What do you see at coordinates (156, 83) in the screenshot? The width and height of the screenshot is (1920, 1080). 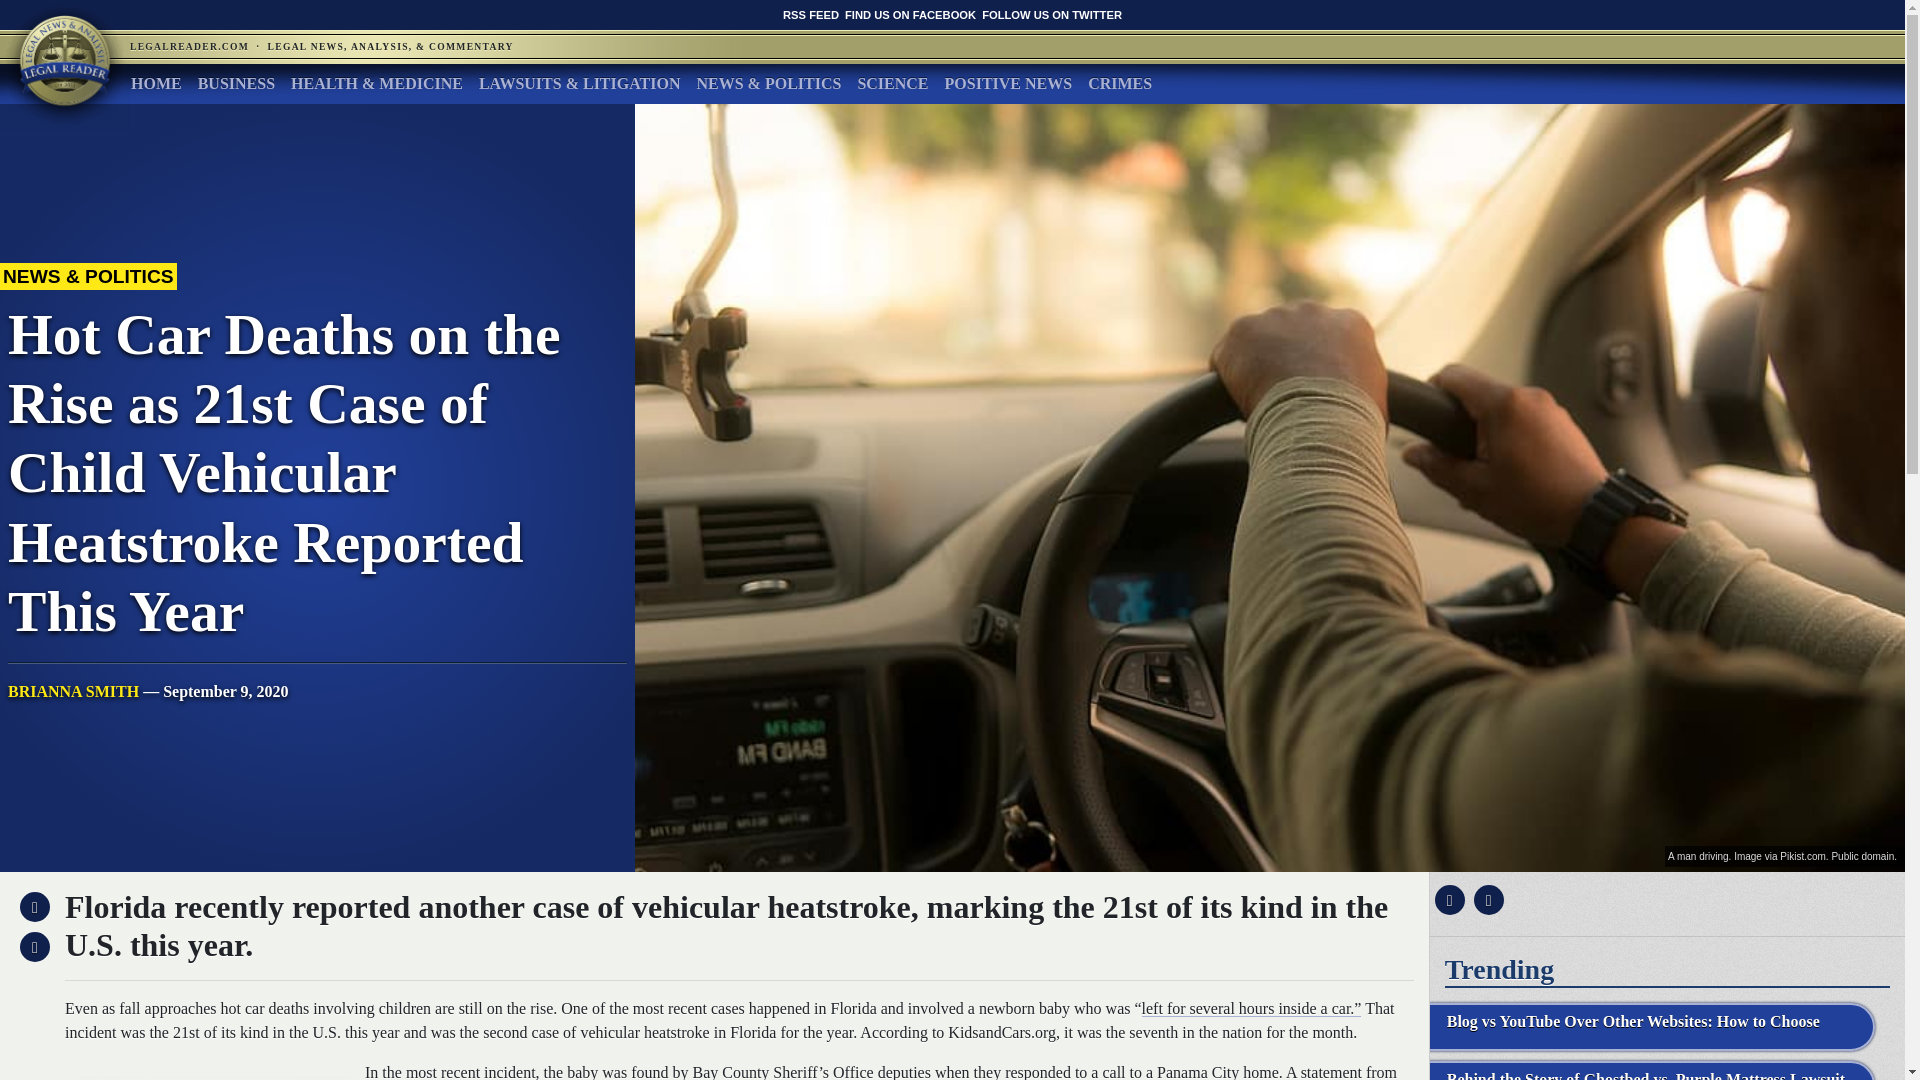 I see `HOME` at bounding box center [156, 83].